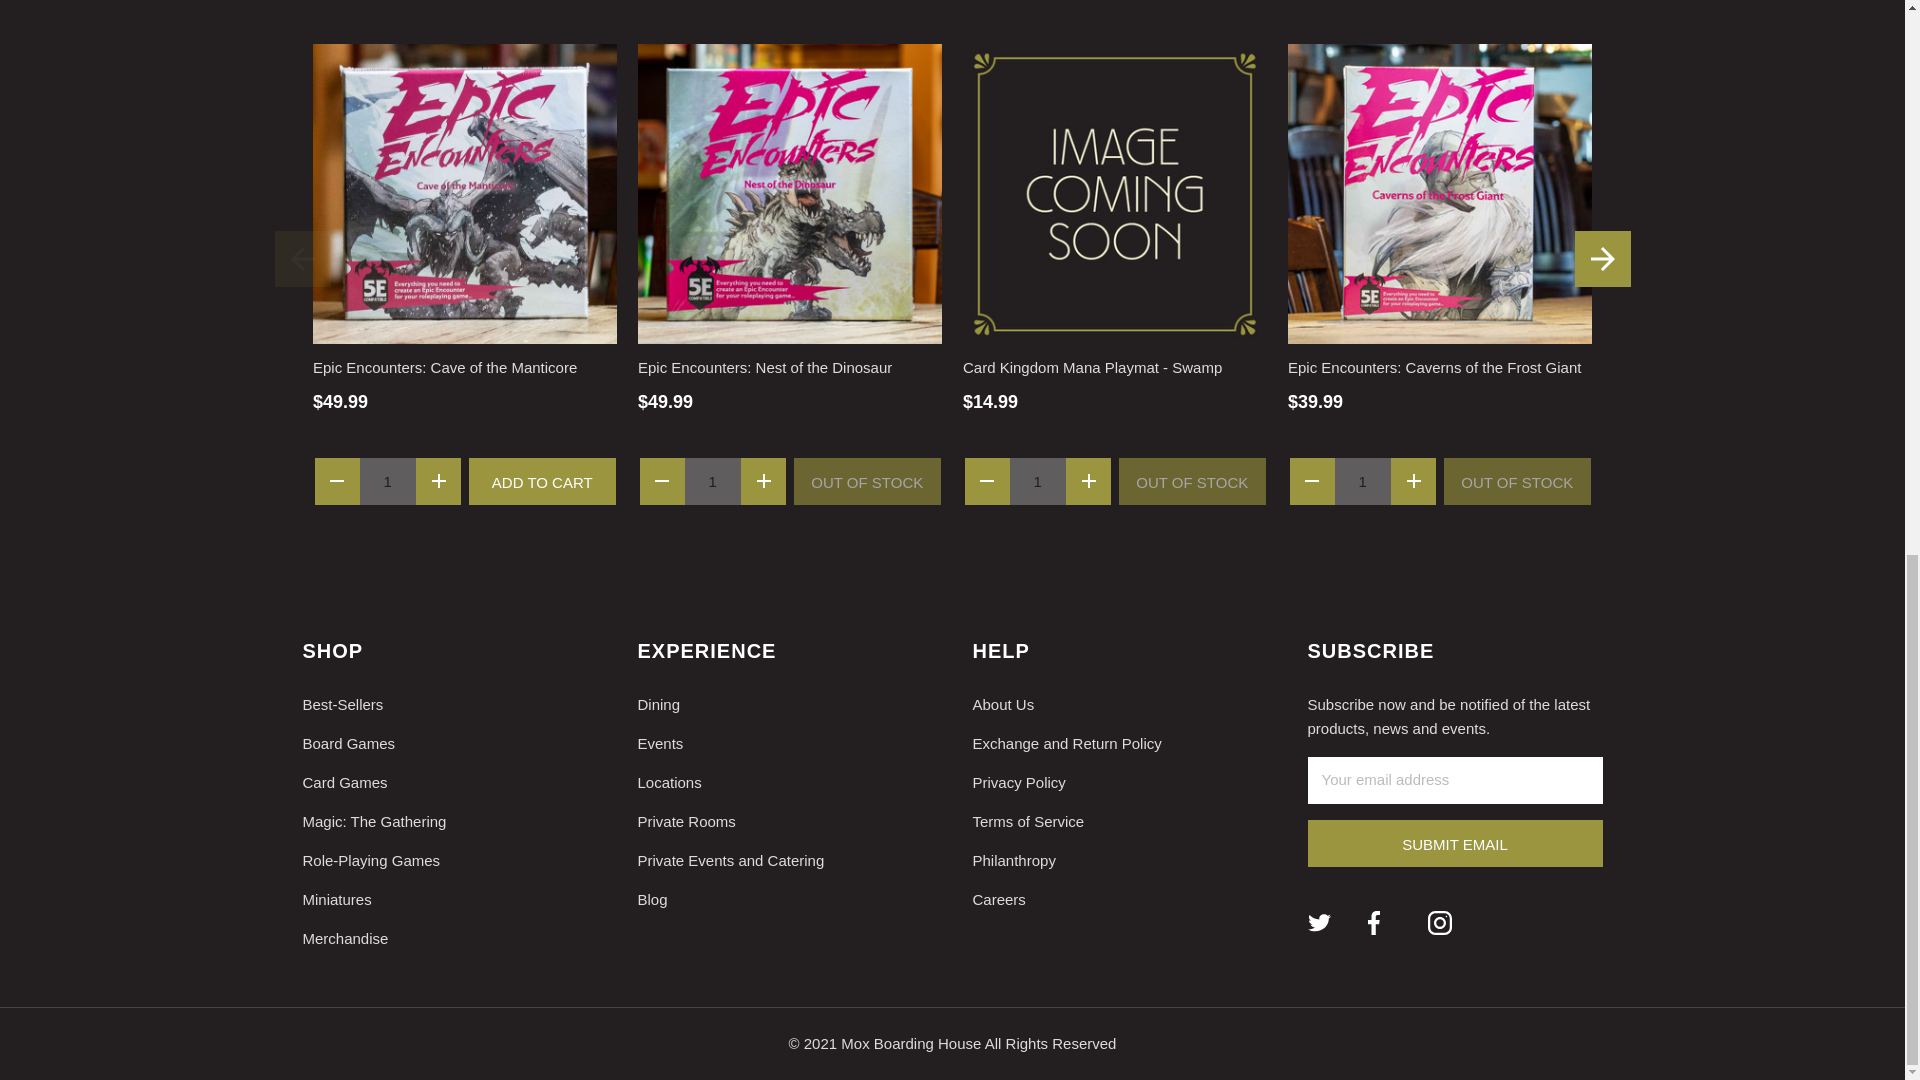  I want to click on Epic Encounters: Nest of the Dinosaur, so click(790, 193).